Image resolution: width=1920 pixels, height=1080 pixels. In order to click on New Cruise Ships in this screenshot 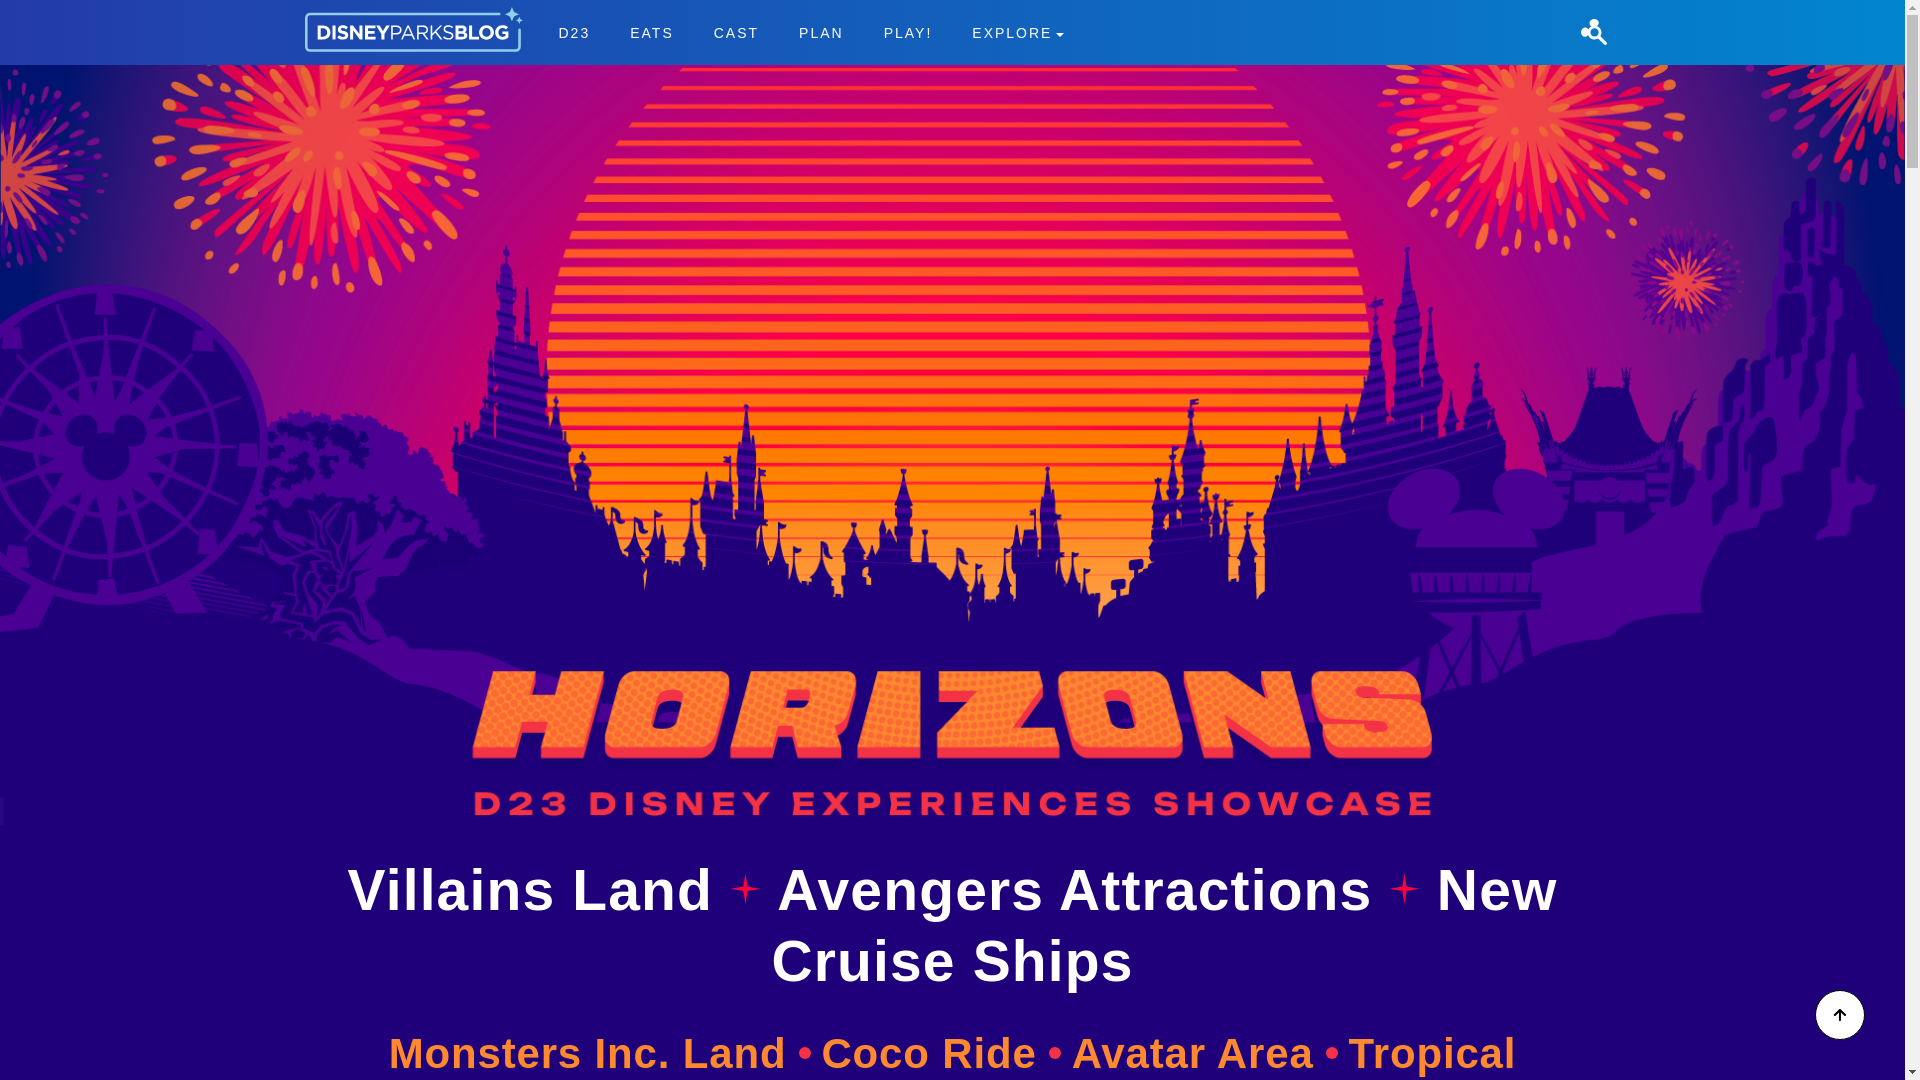, I will do `click(652, 32)`.